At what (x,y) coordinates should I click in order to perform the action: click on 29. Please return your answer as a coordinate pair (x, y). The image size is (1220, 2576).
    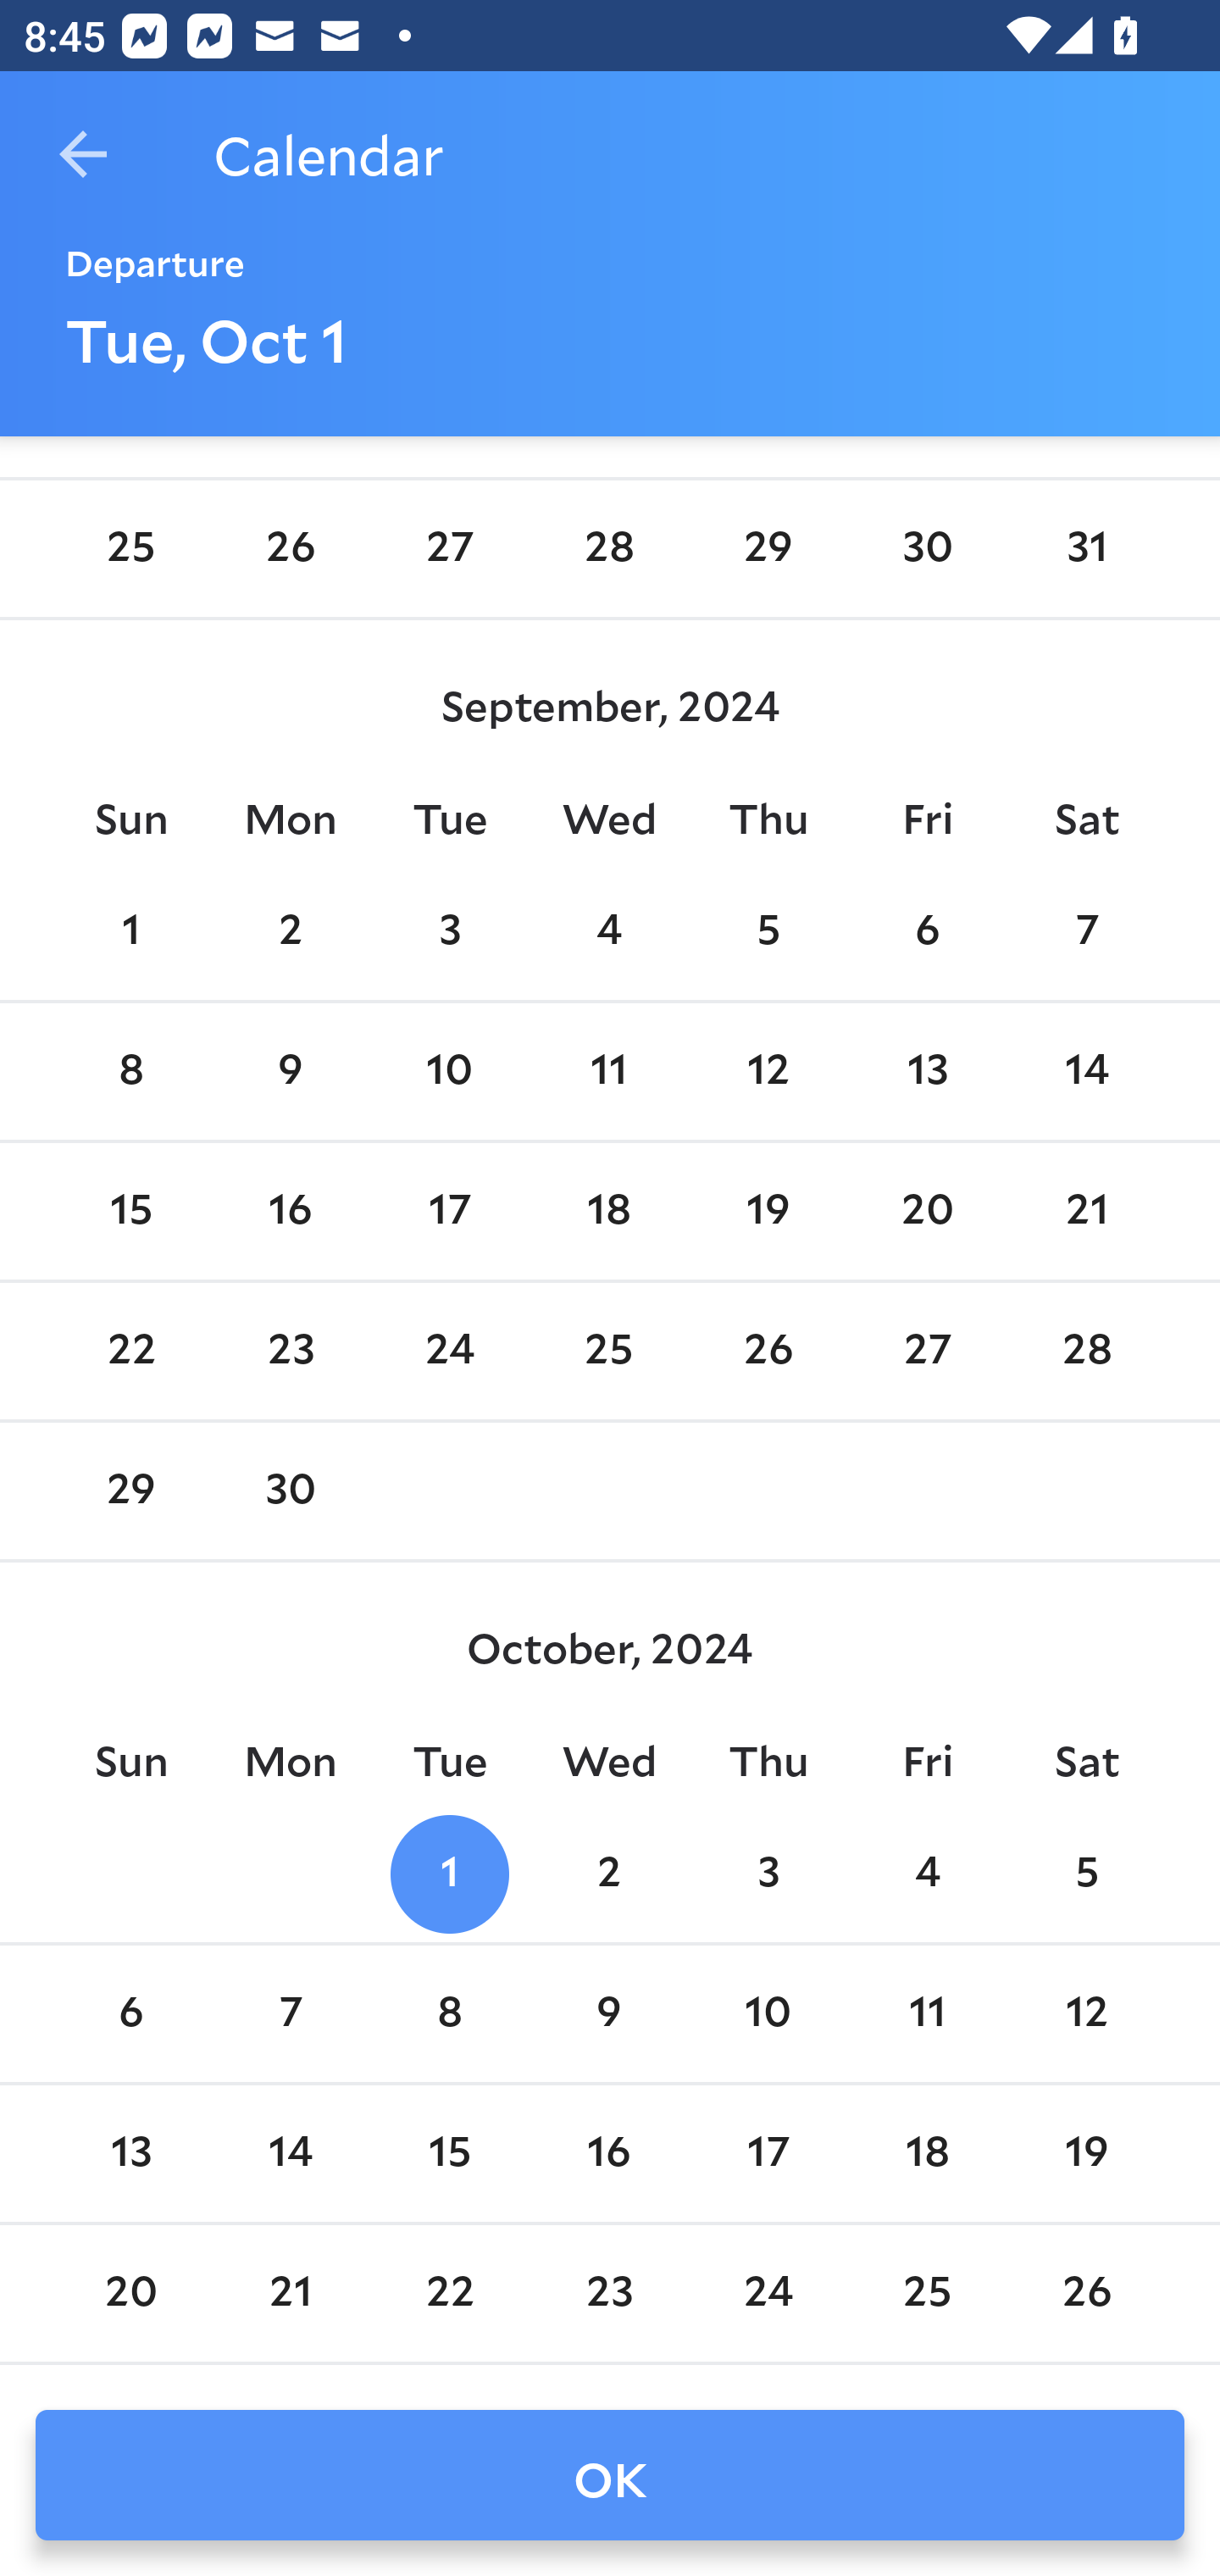
    Looking at the image, I should click on (130, 1491).